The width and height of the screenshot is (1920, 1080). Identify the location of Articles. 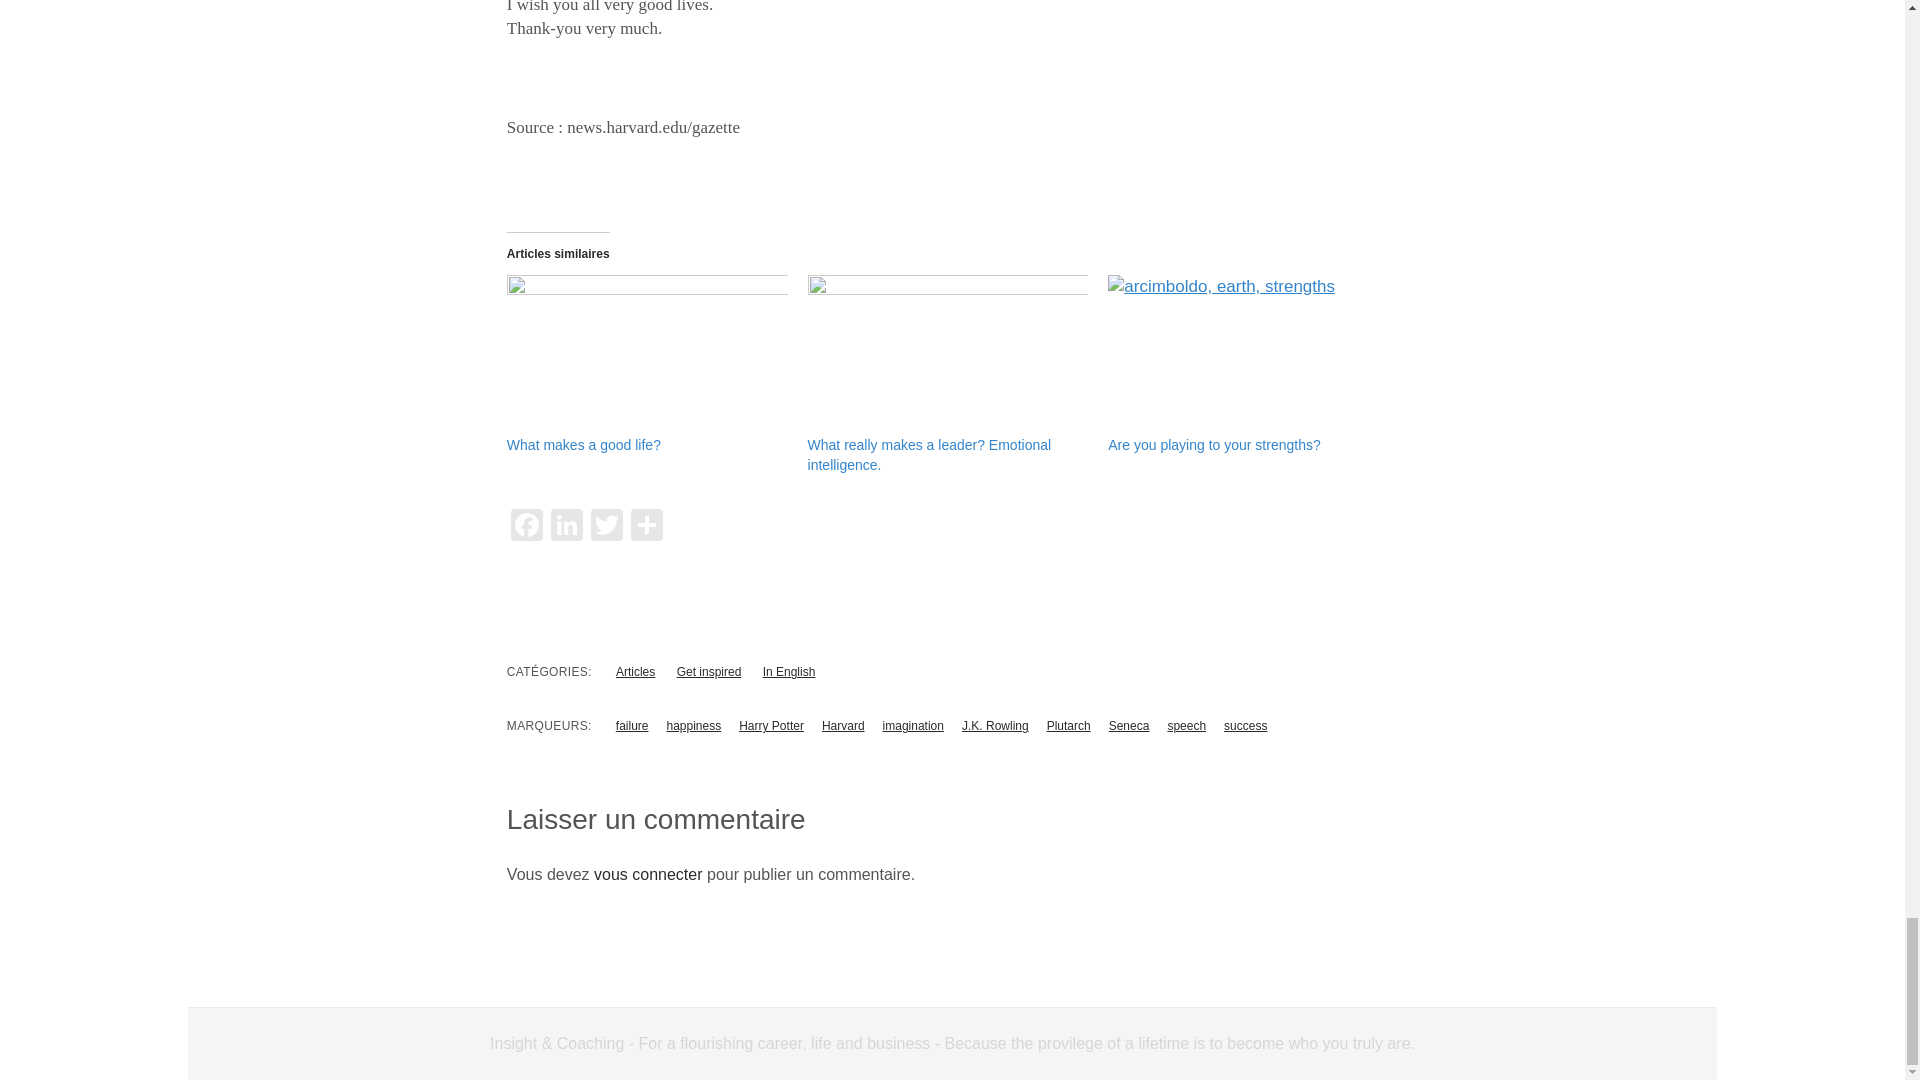
(635, 672).